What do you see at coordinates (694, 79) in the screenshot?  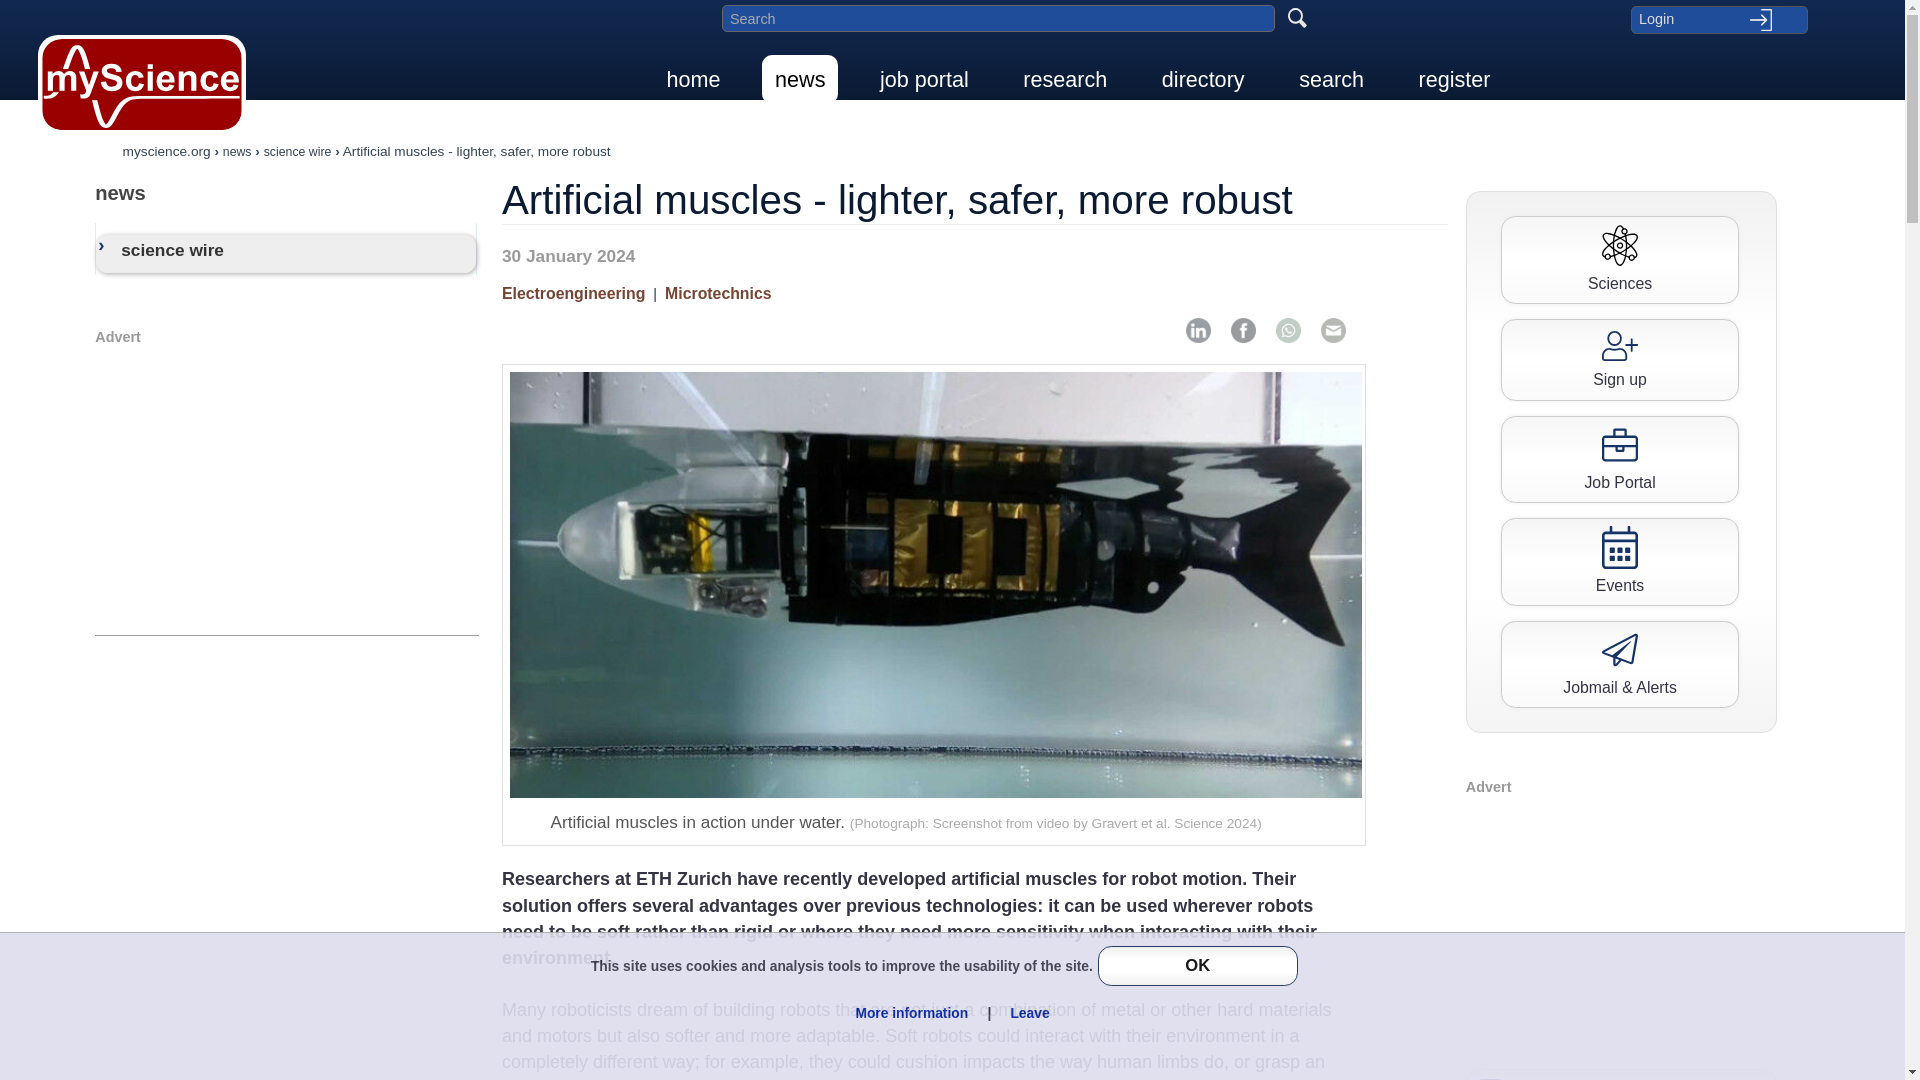 I see `home` at bounding box center [694, 79].